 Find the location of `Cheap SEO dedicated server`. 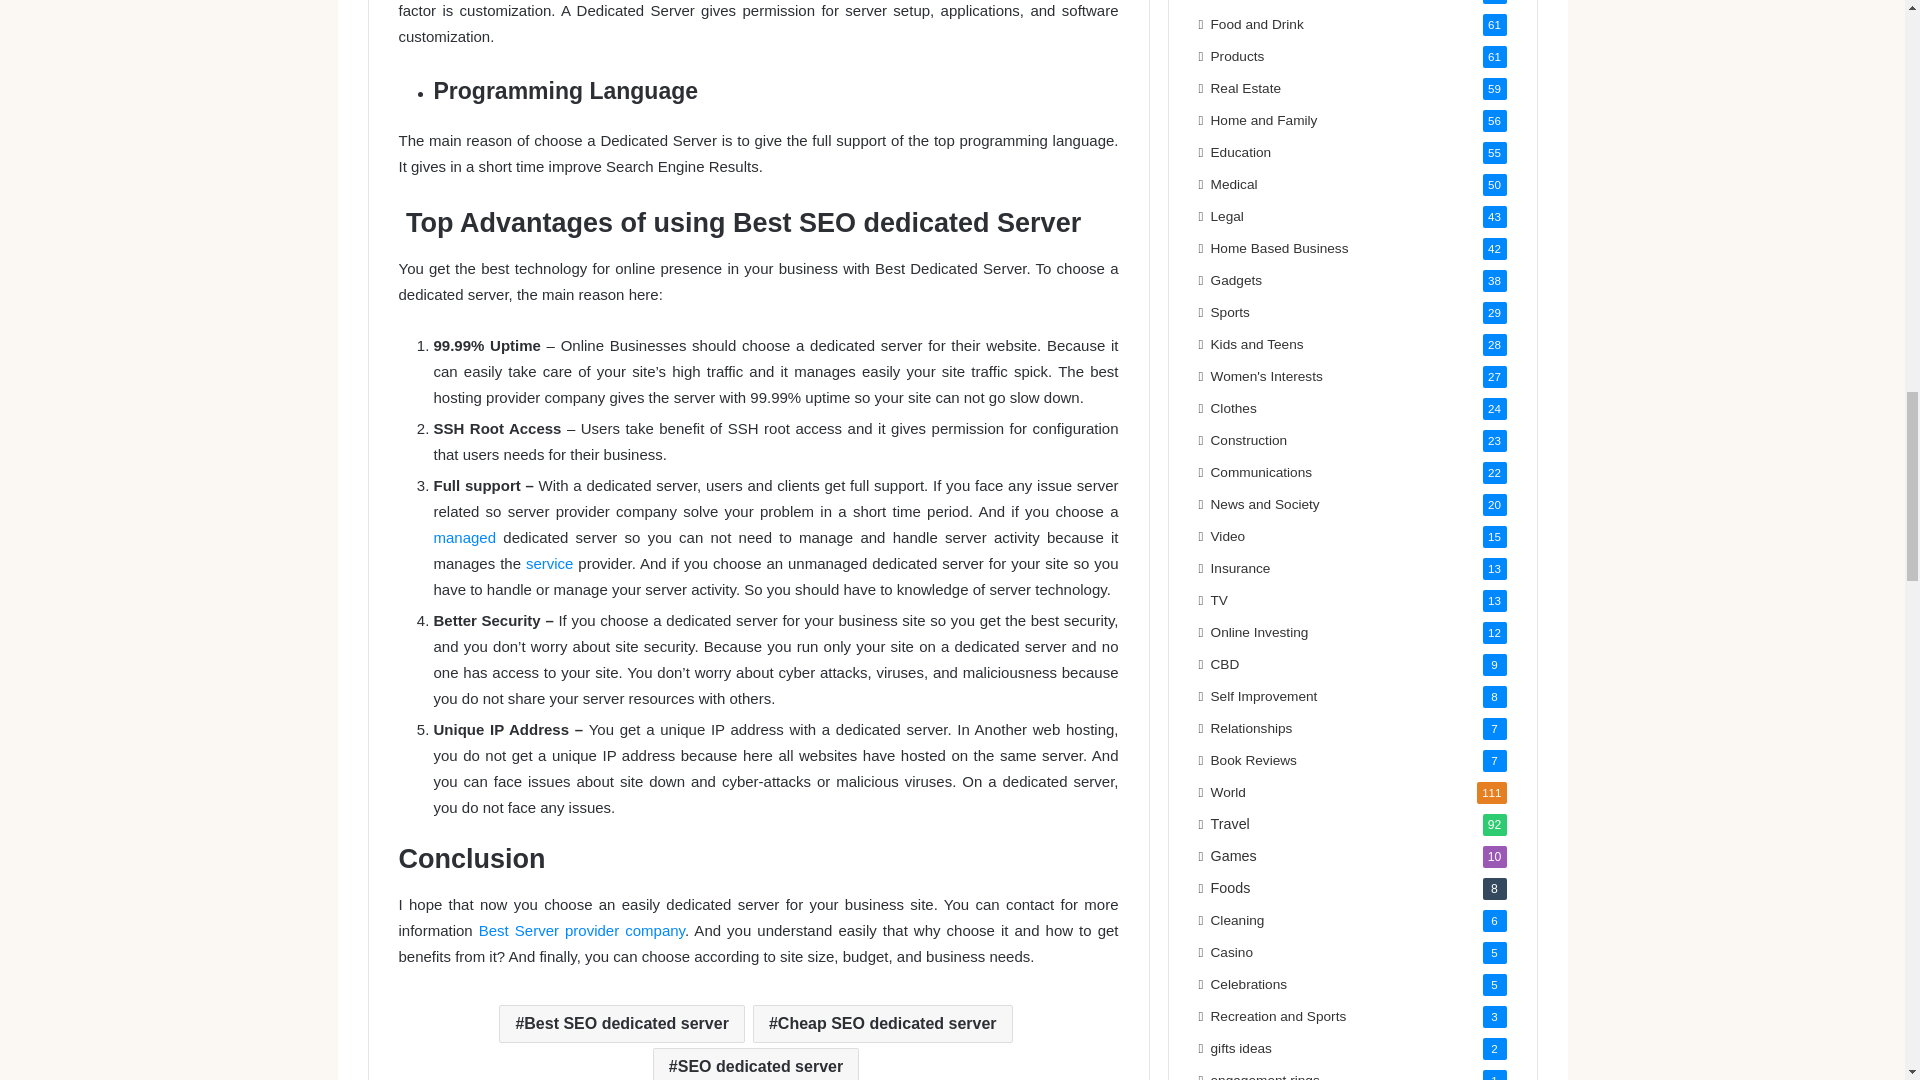

Cheap SEO dedicated server is located at coordinates (882, 1024).